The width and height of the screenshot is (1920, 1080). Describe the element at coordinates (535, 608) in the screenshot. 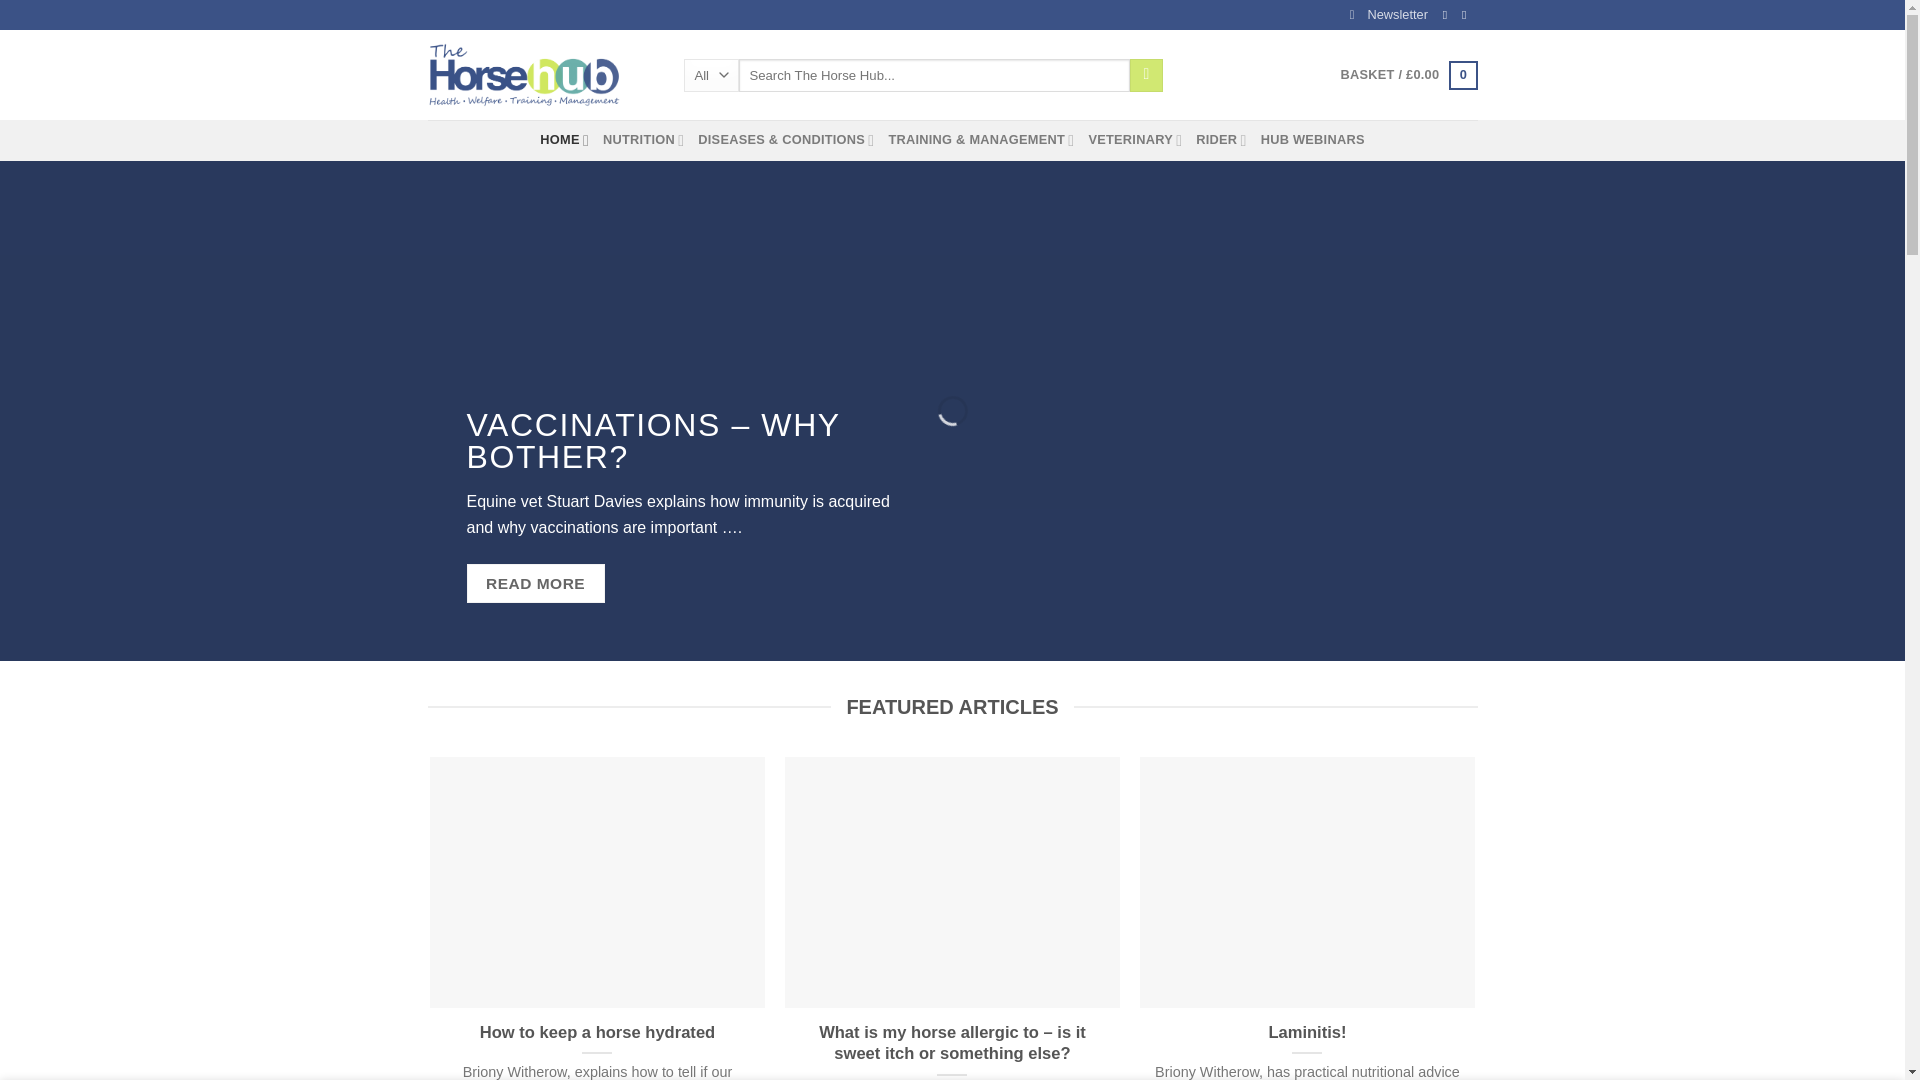

I see `READ MORE` at that location.